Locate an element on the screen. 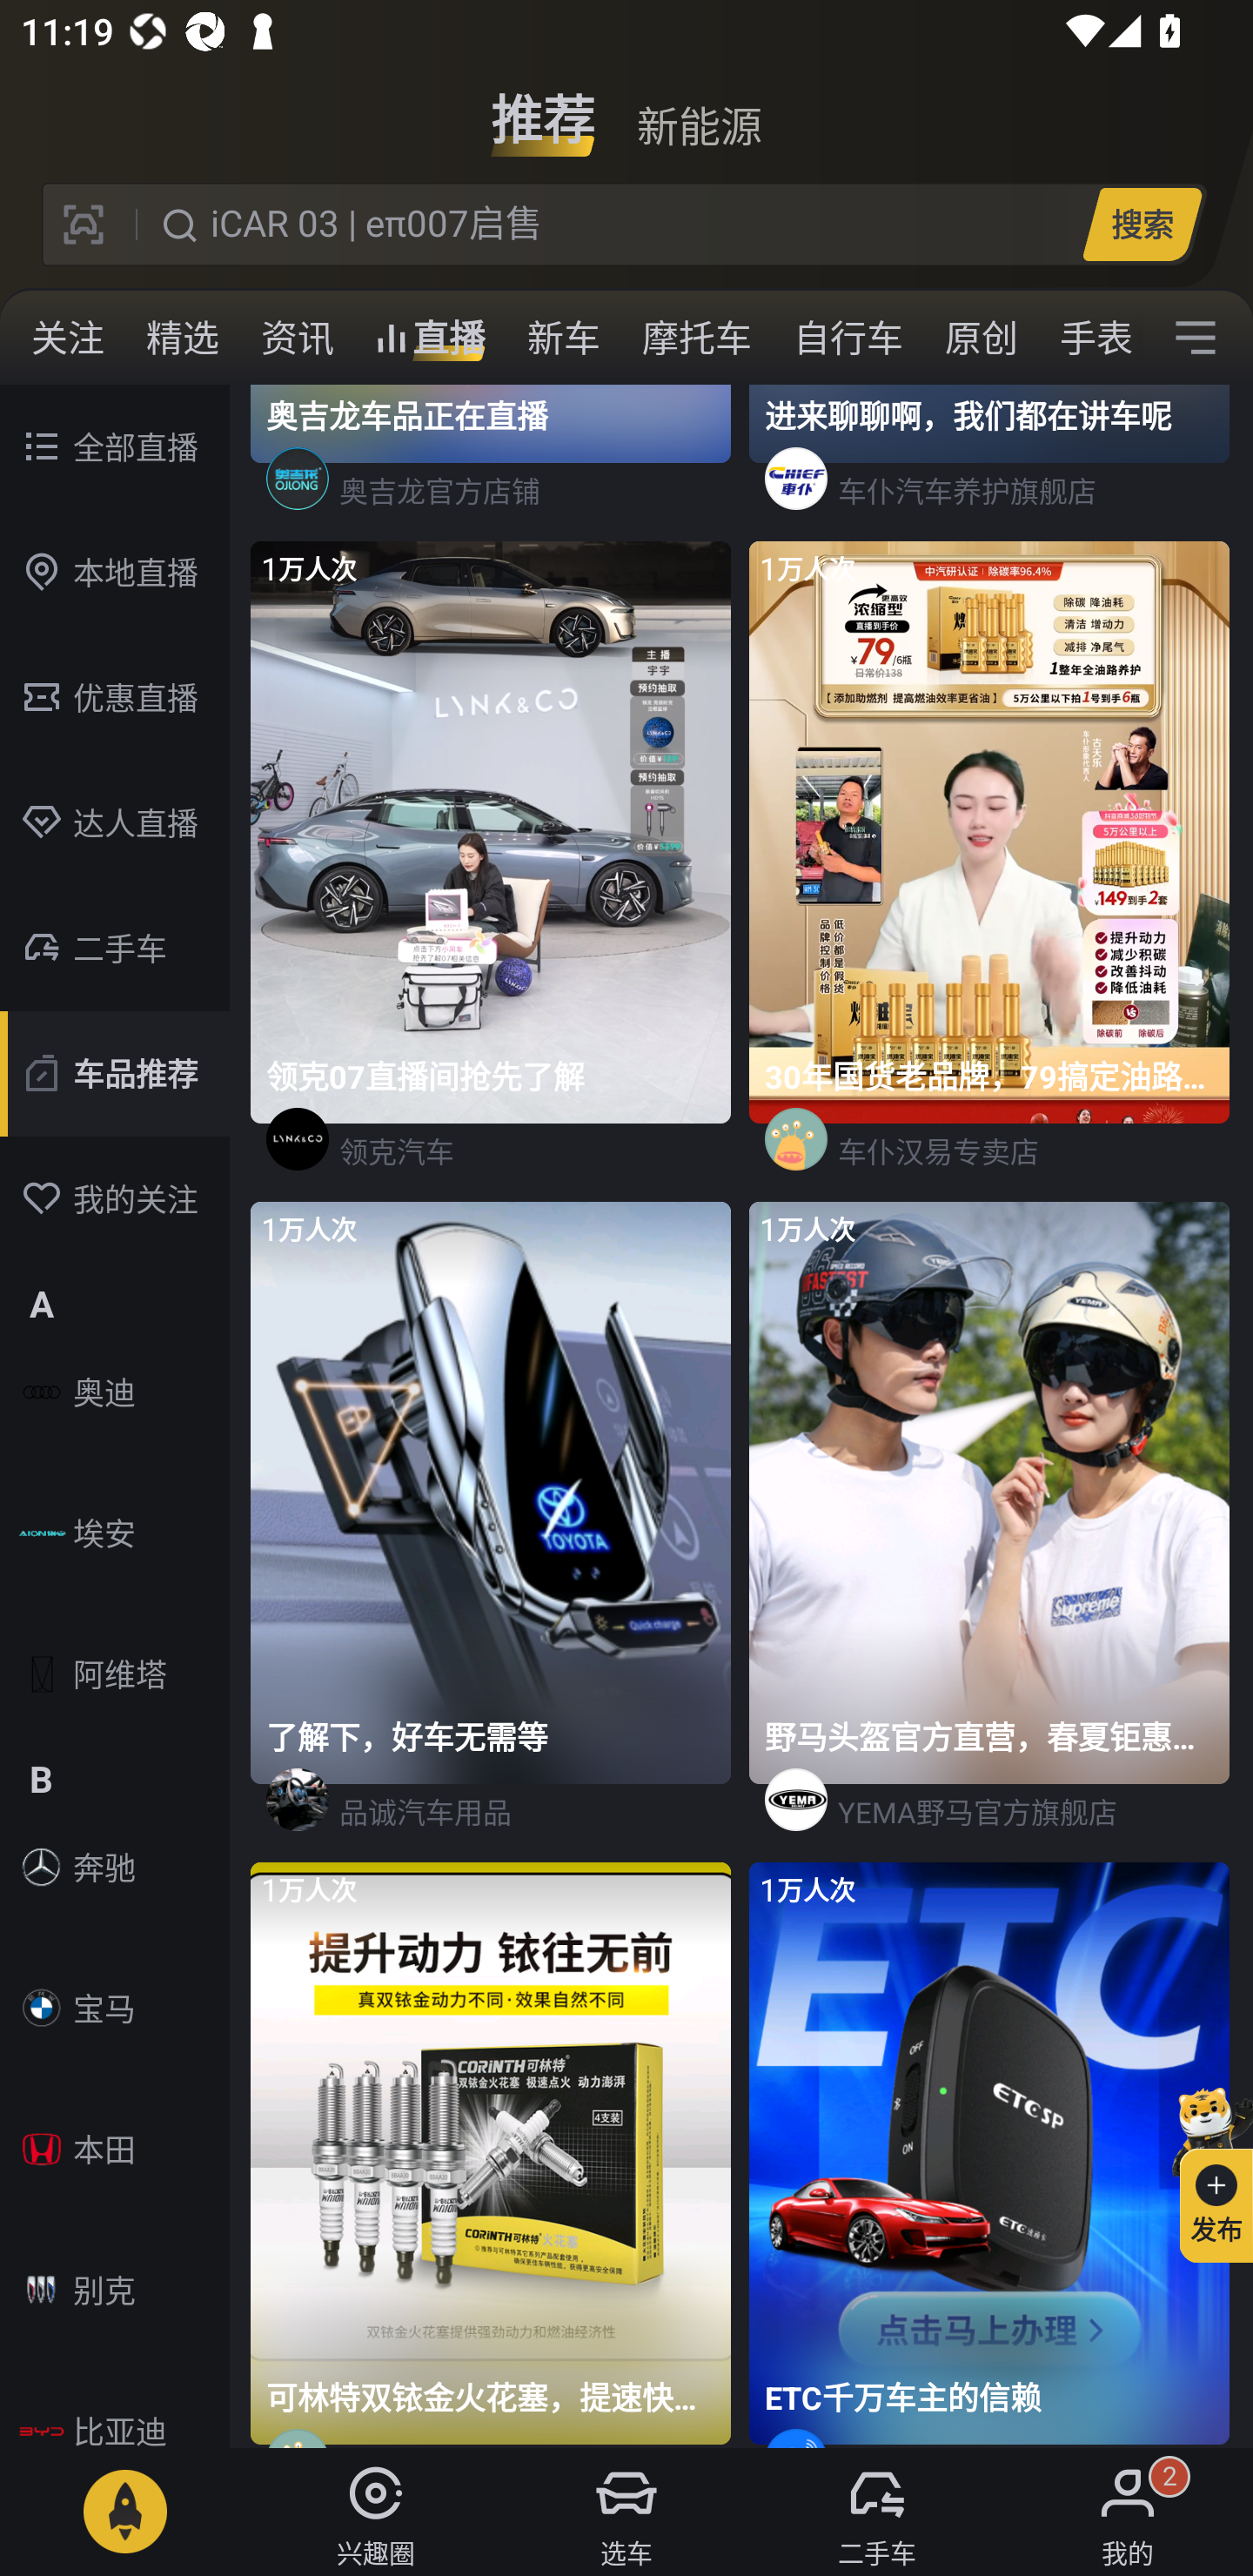 This screenshot has height=2576, width=1253. 车品推荐 is located at coordinates (115, 1074).